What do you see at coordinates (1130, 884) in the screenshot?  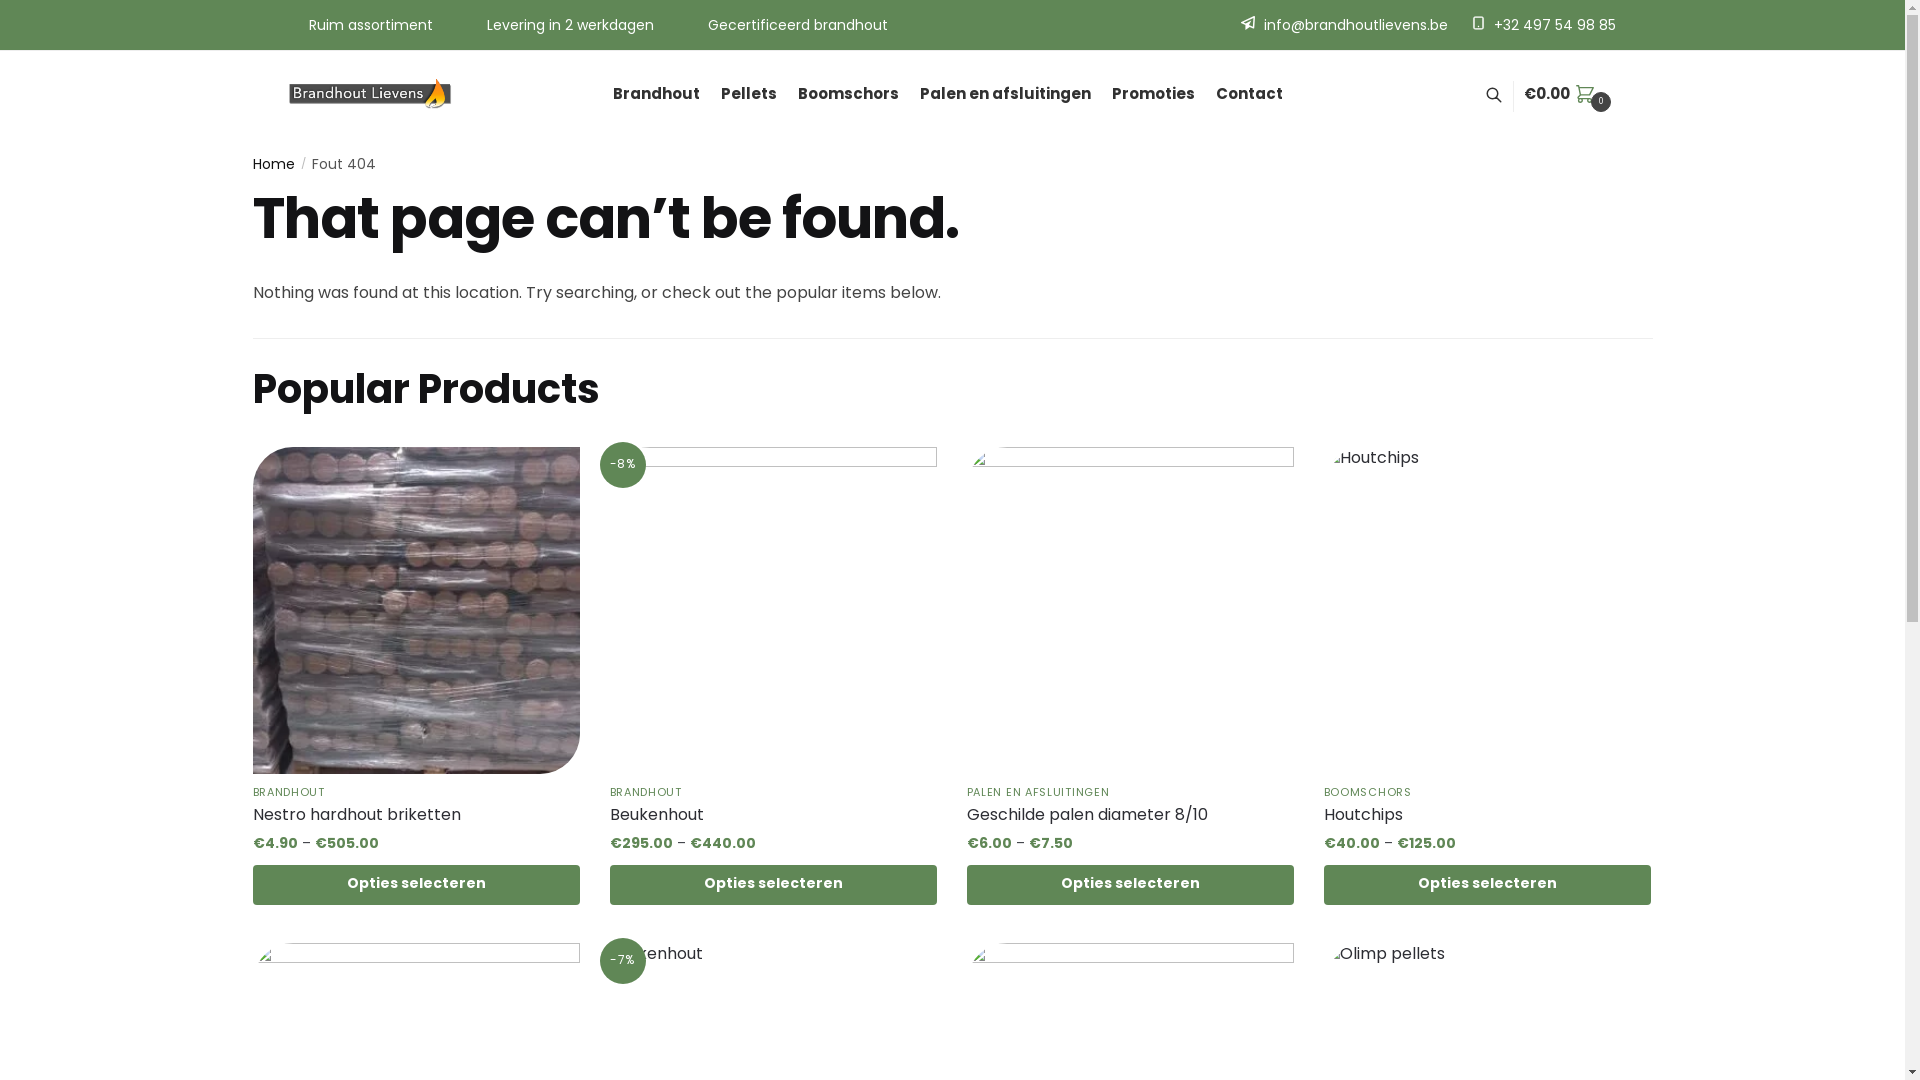 I see `Opties selecteren` at bounding box center [1130, 884].